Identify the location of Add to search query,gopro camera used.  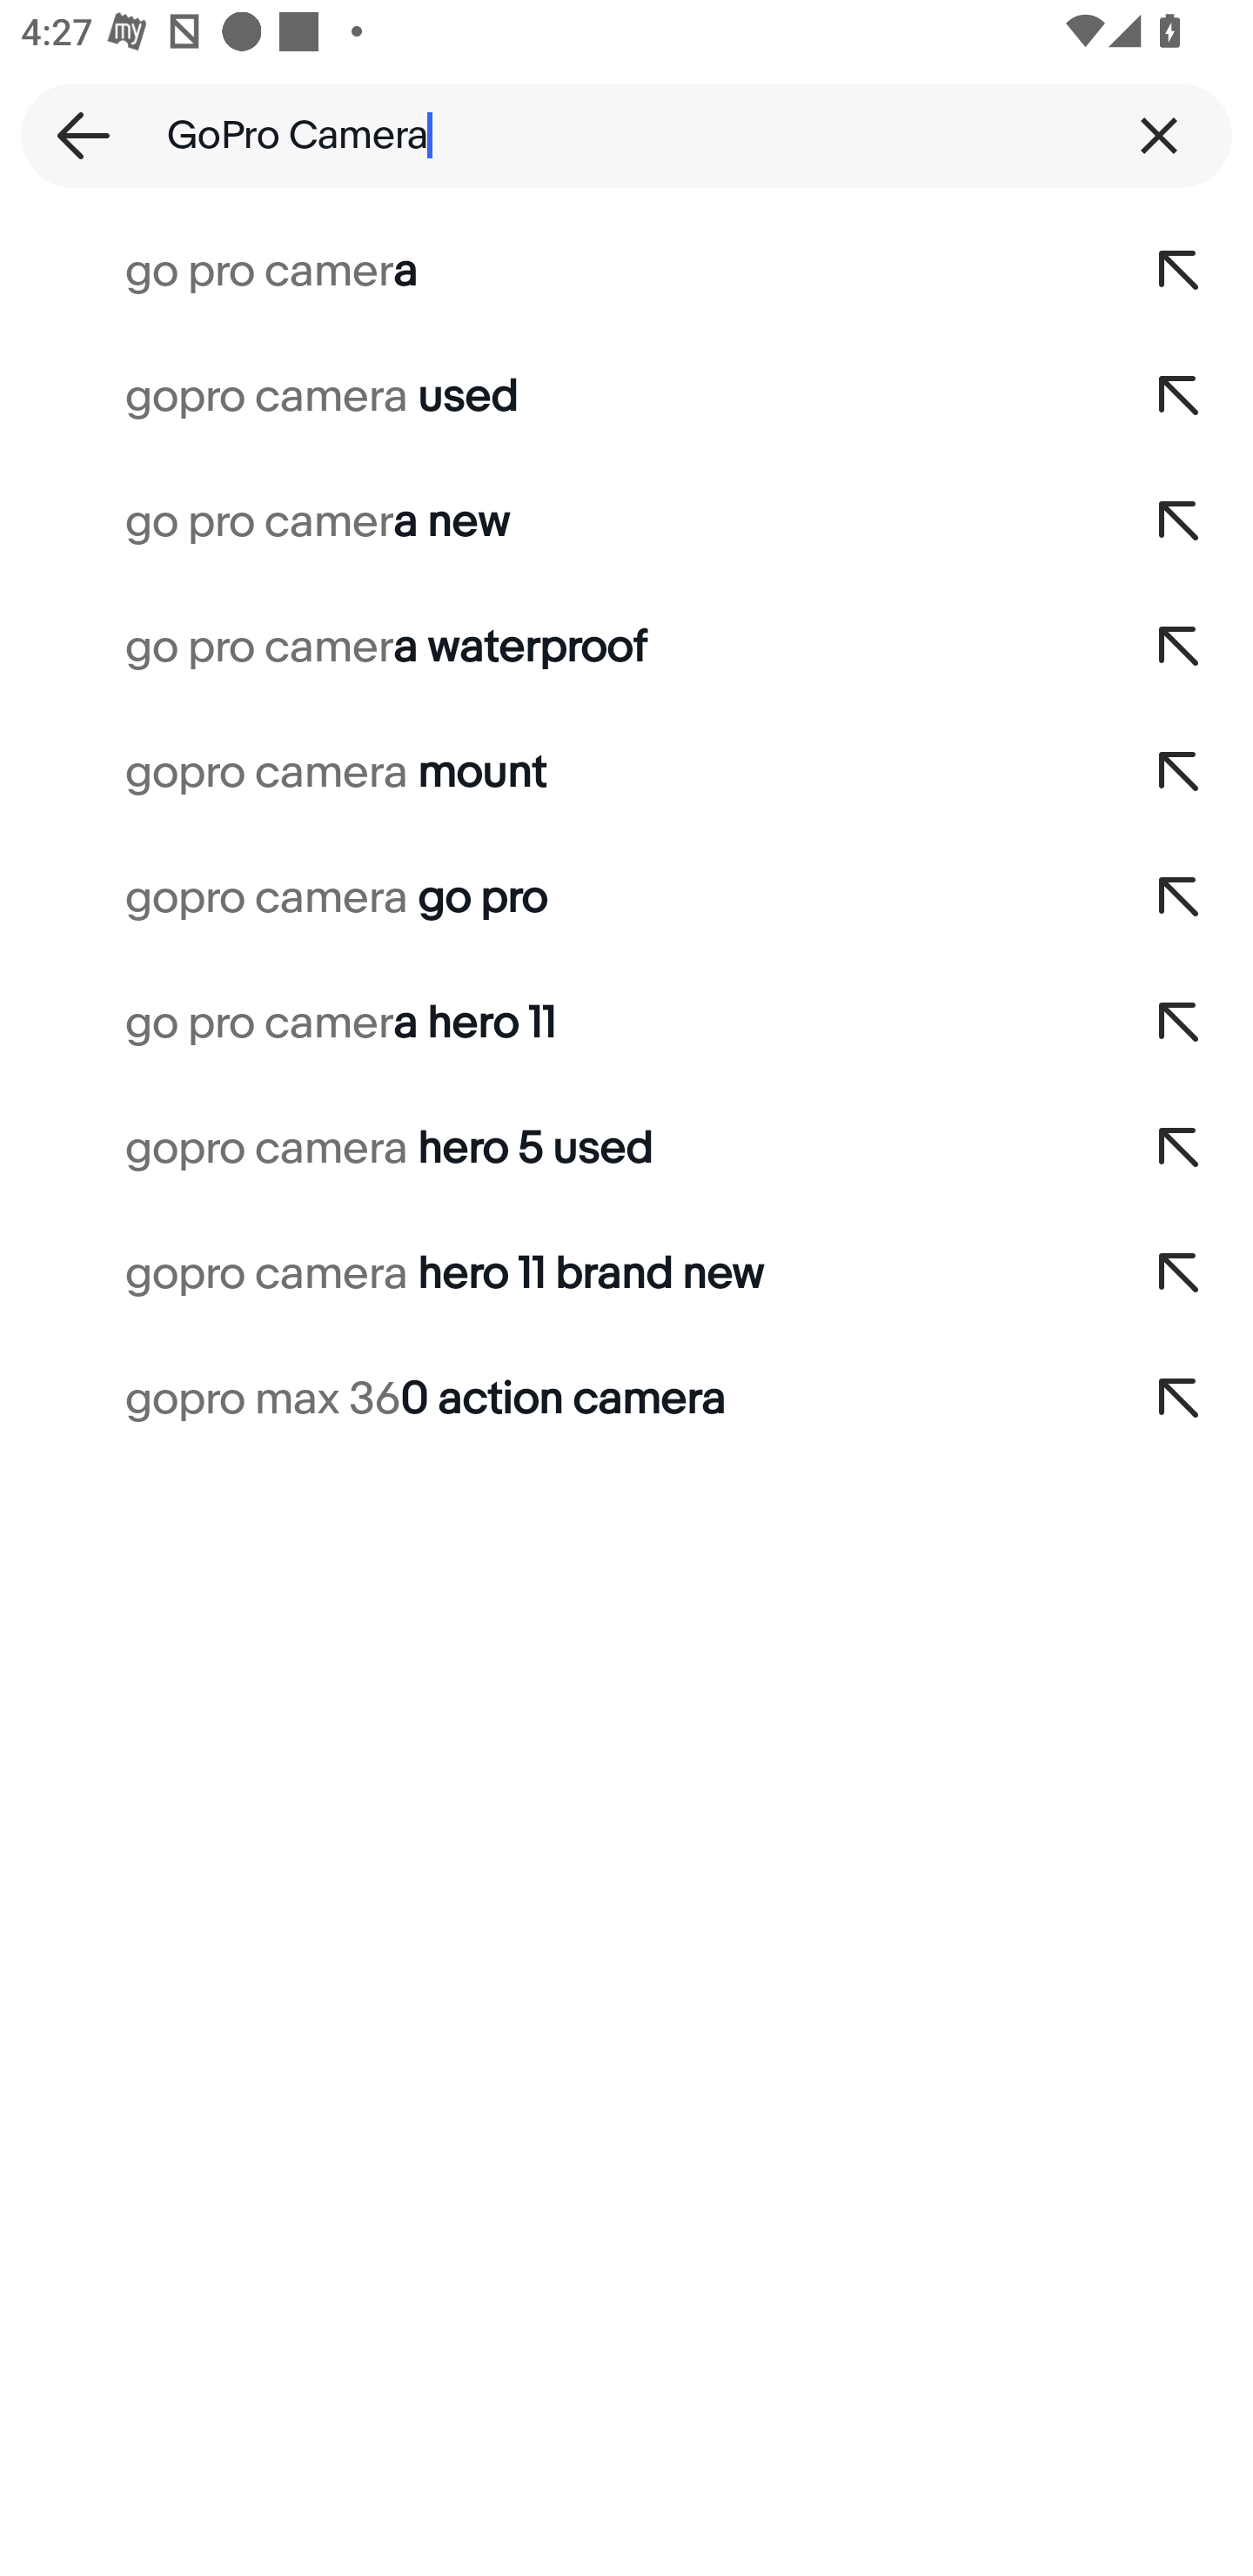
(1180, 396).